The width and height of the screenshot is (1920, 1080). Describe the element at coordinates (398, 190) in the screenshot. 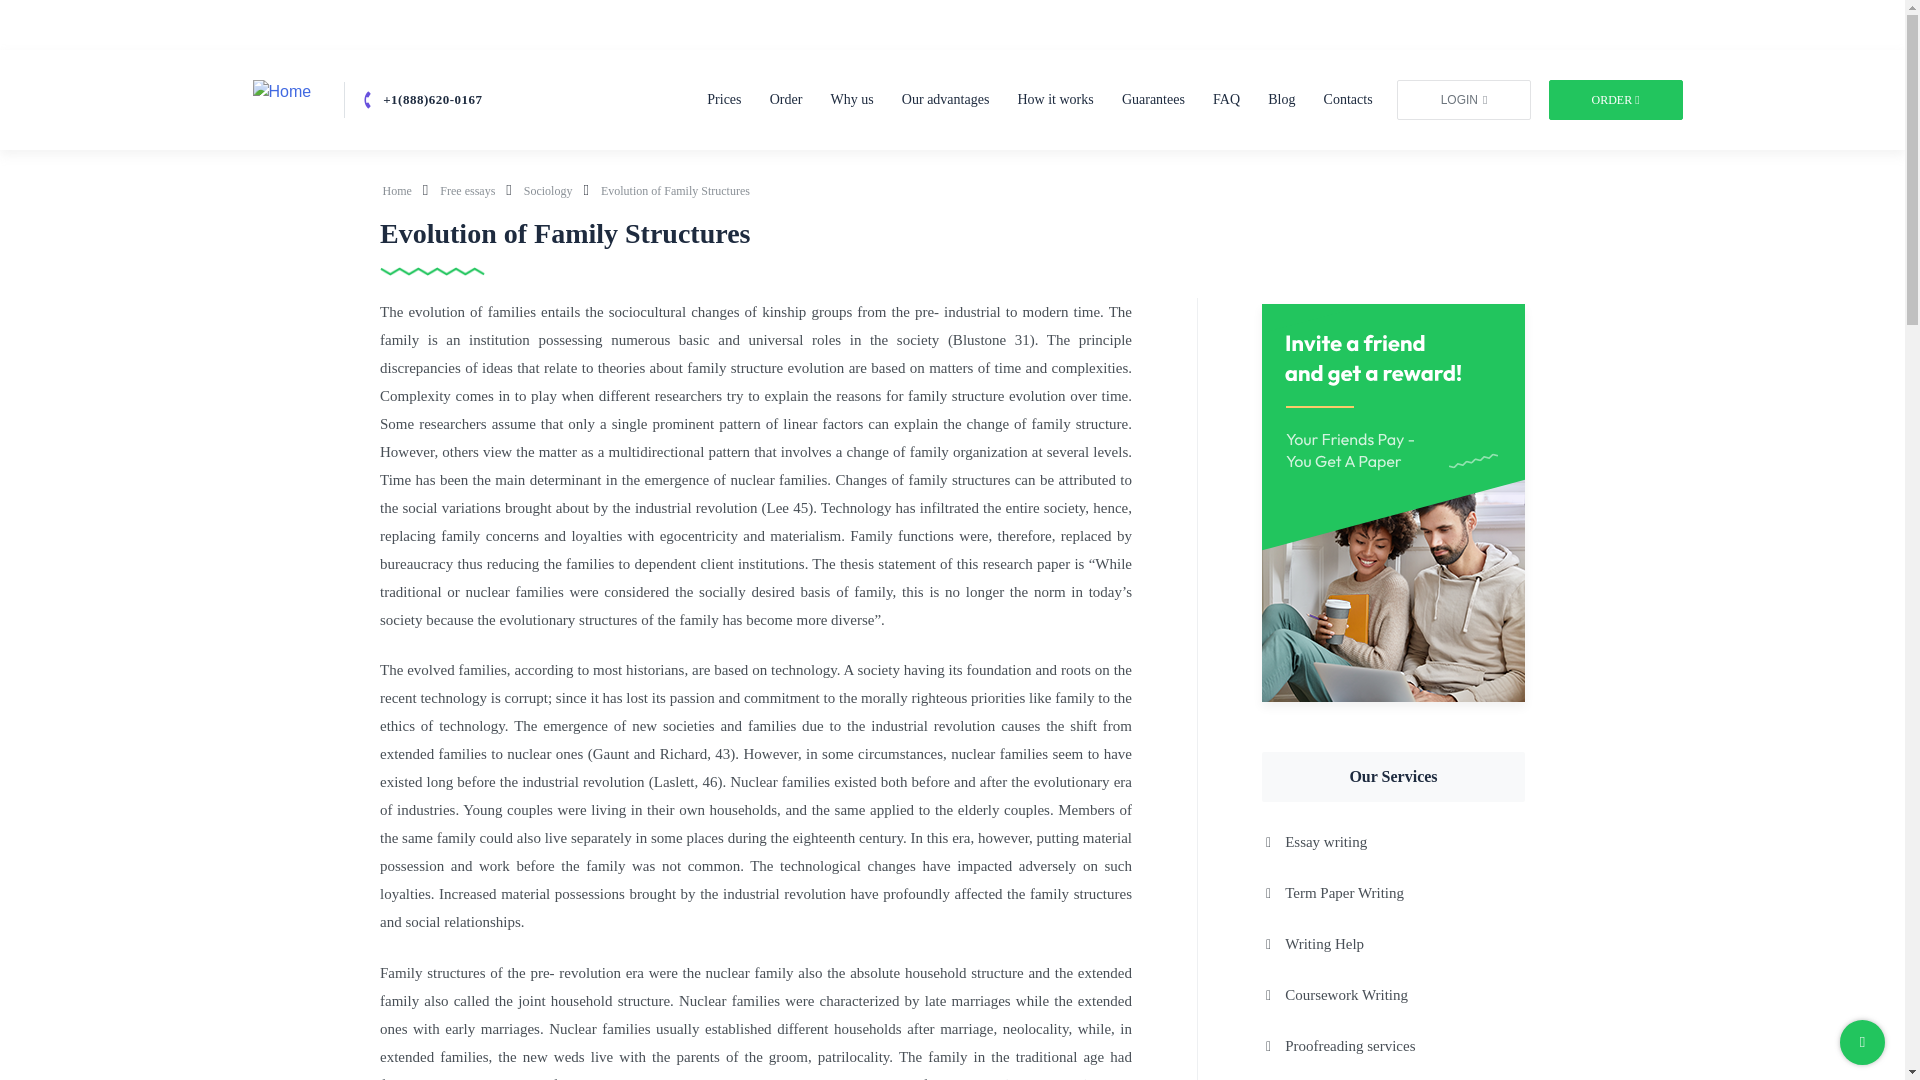

I see `Home` at that location.